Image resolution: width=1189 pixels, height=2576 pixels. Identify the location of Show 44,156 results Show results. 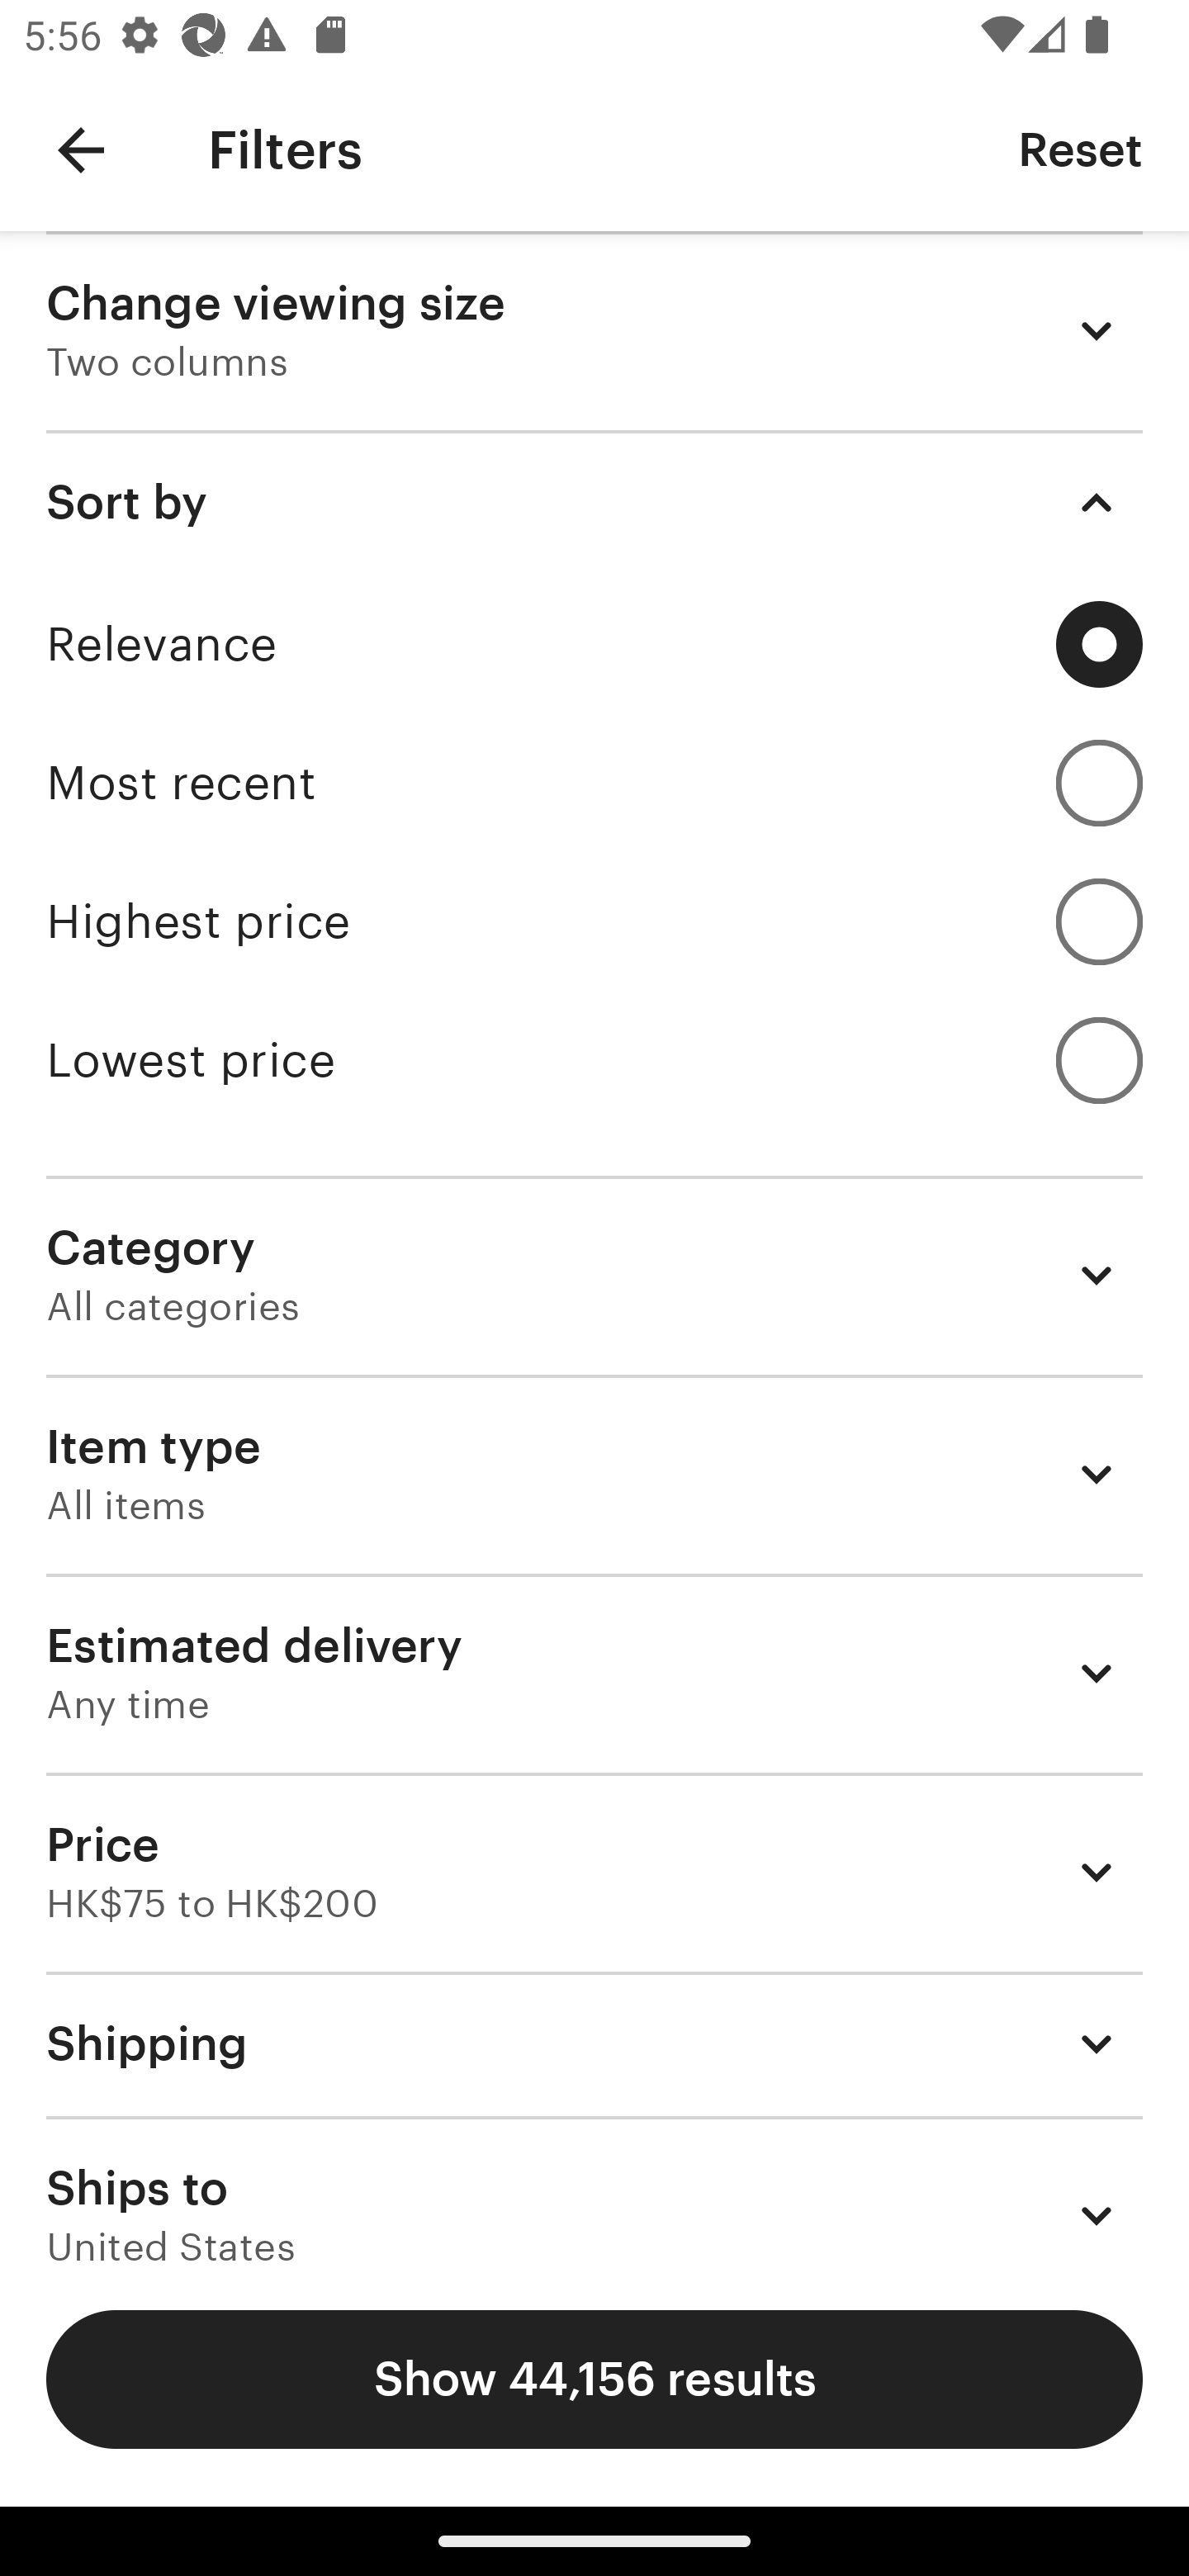
(594, 2379).